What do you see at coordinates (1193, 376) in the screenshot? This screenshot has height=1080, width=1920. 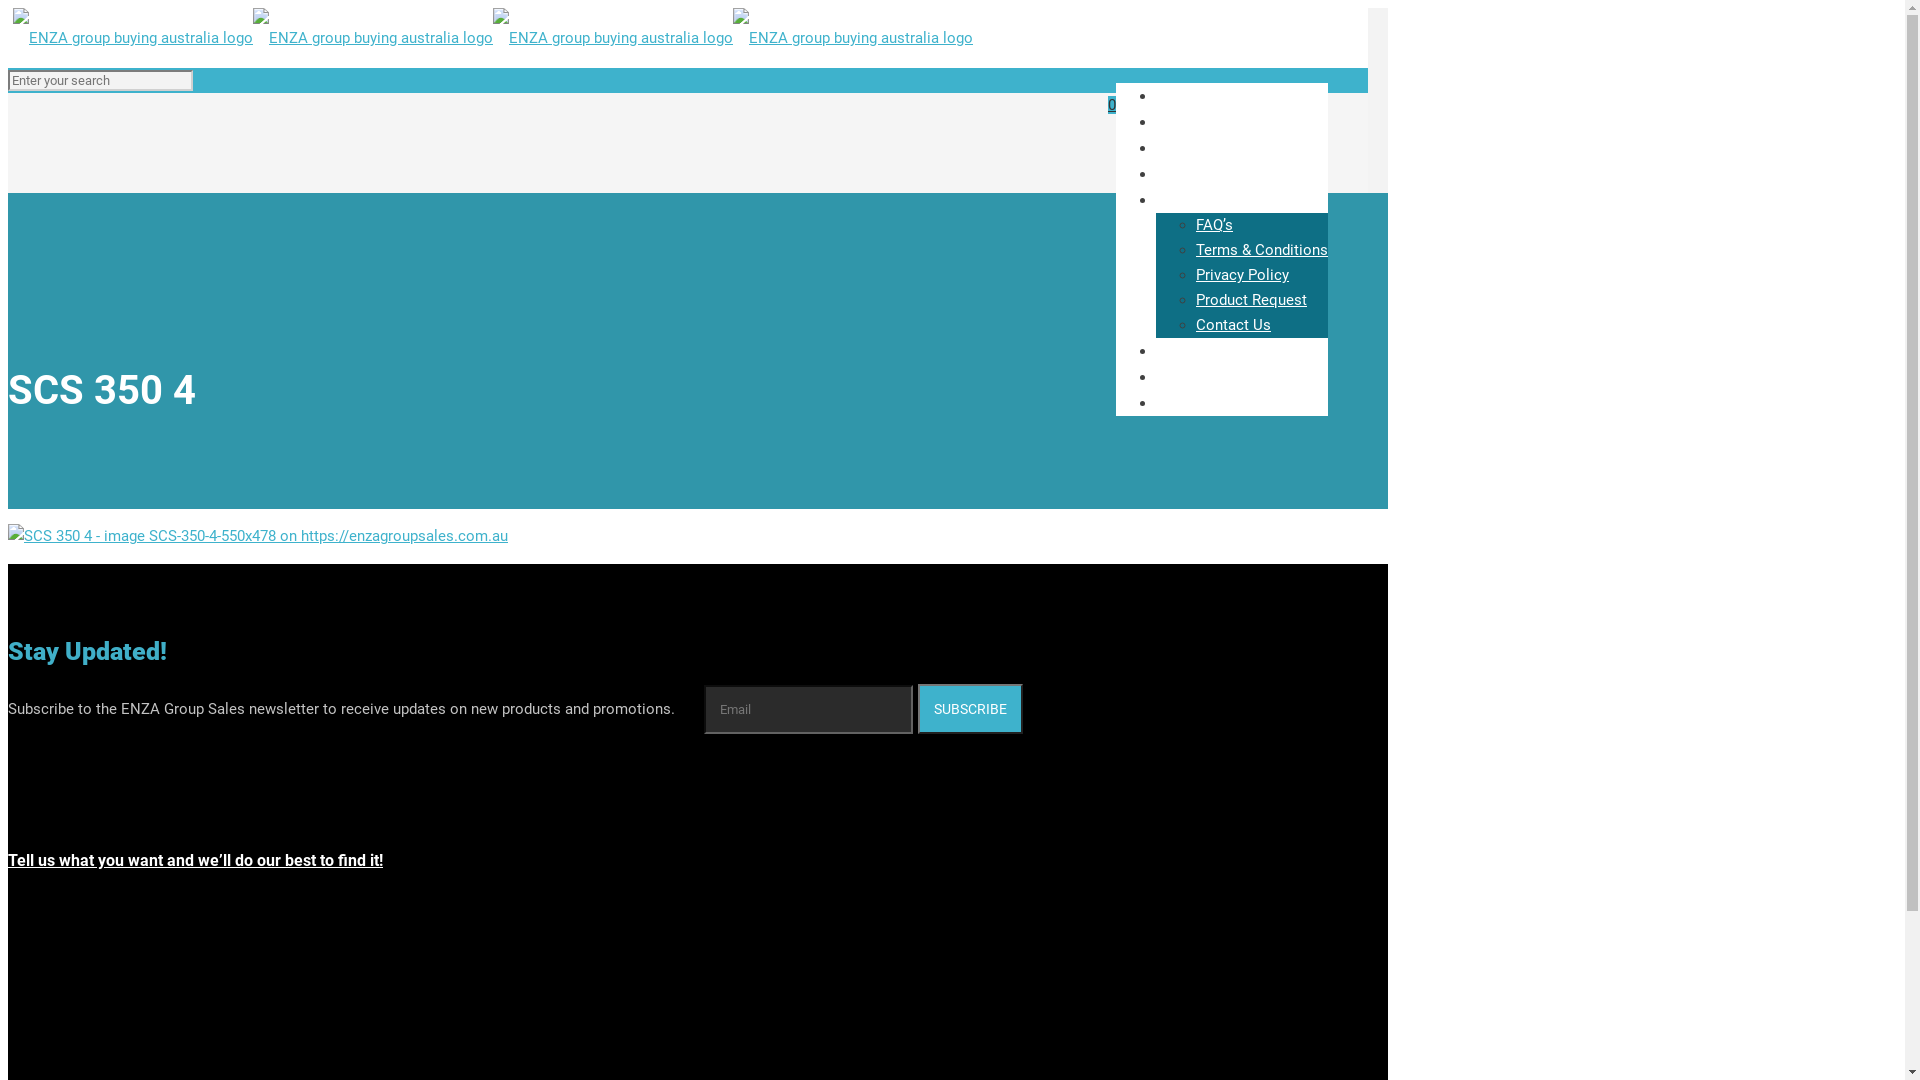 I see `Sign up` at bounding box center [1193, 376].